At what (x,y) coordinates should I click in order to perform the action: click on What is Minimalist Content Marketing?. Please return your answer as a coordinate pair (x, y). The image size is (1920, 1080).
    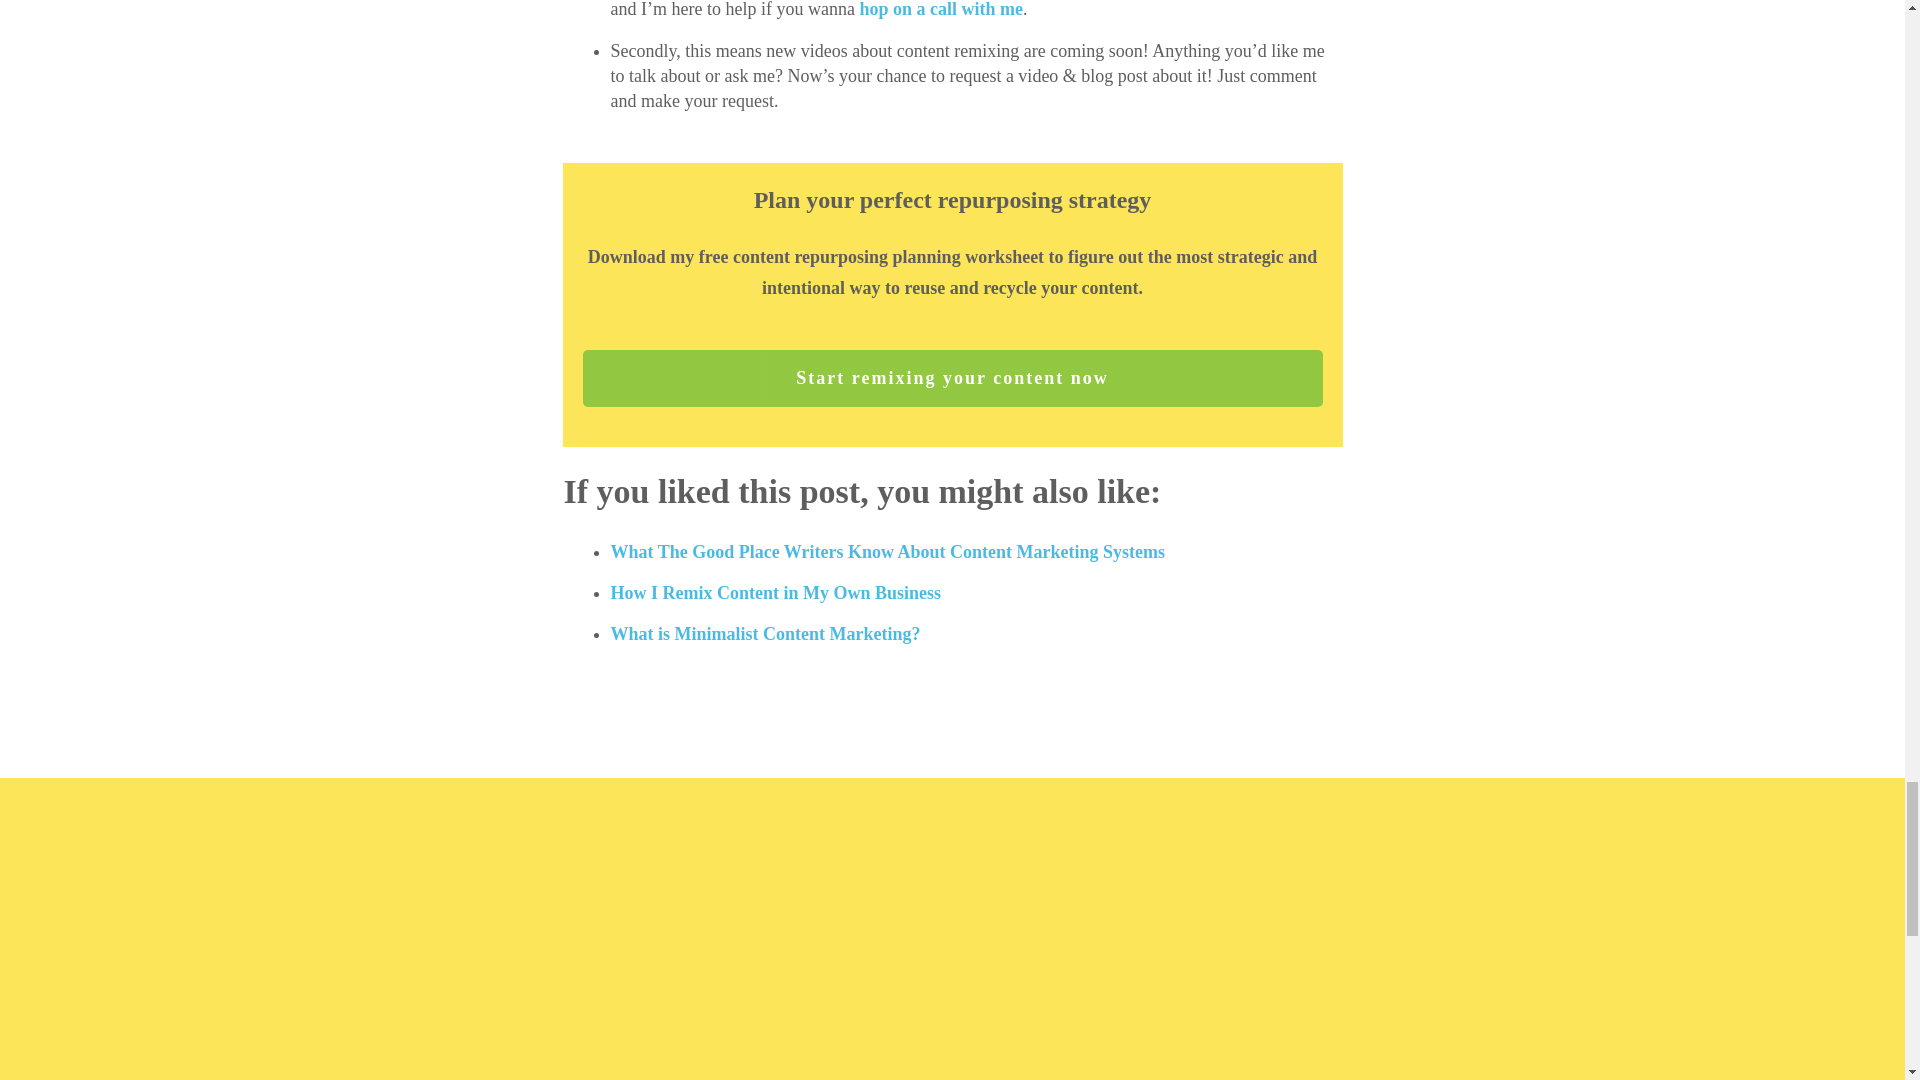
    Looking at the image, I should click on (764, 634).